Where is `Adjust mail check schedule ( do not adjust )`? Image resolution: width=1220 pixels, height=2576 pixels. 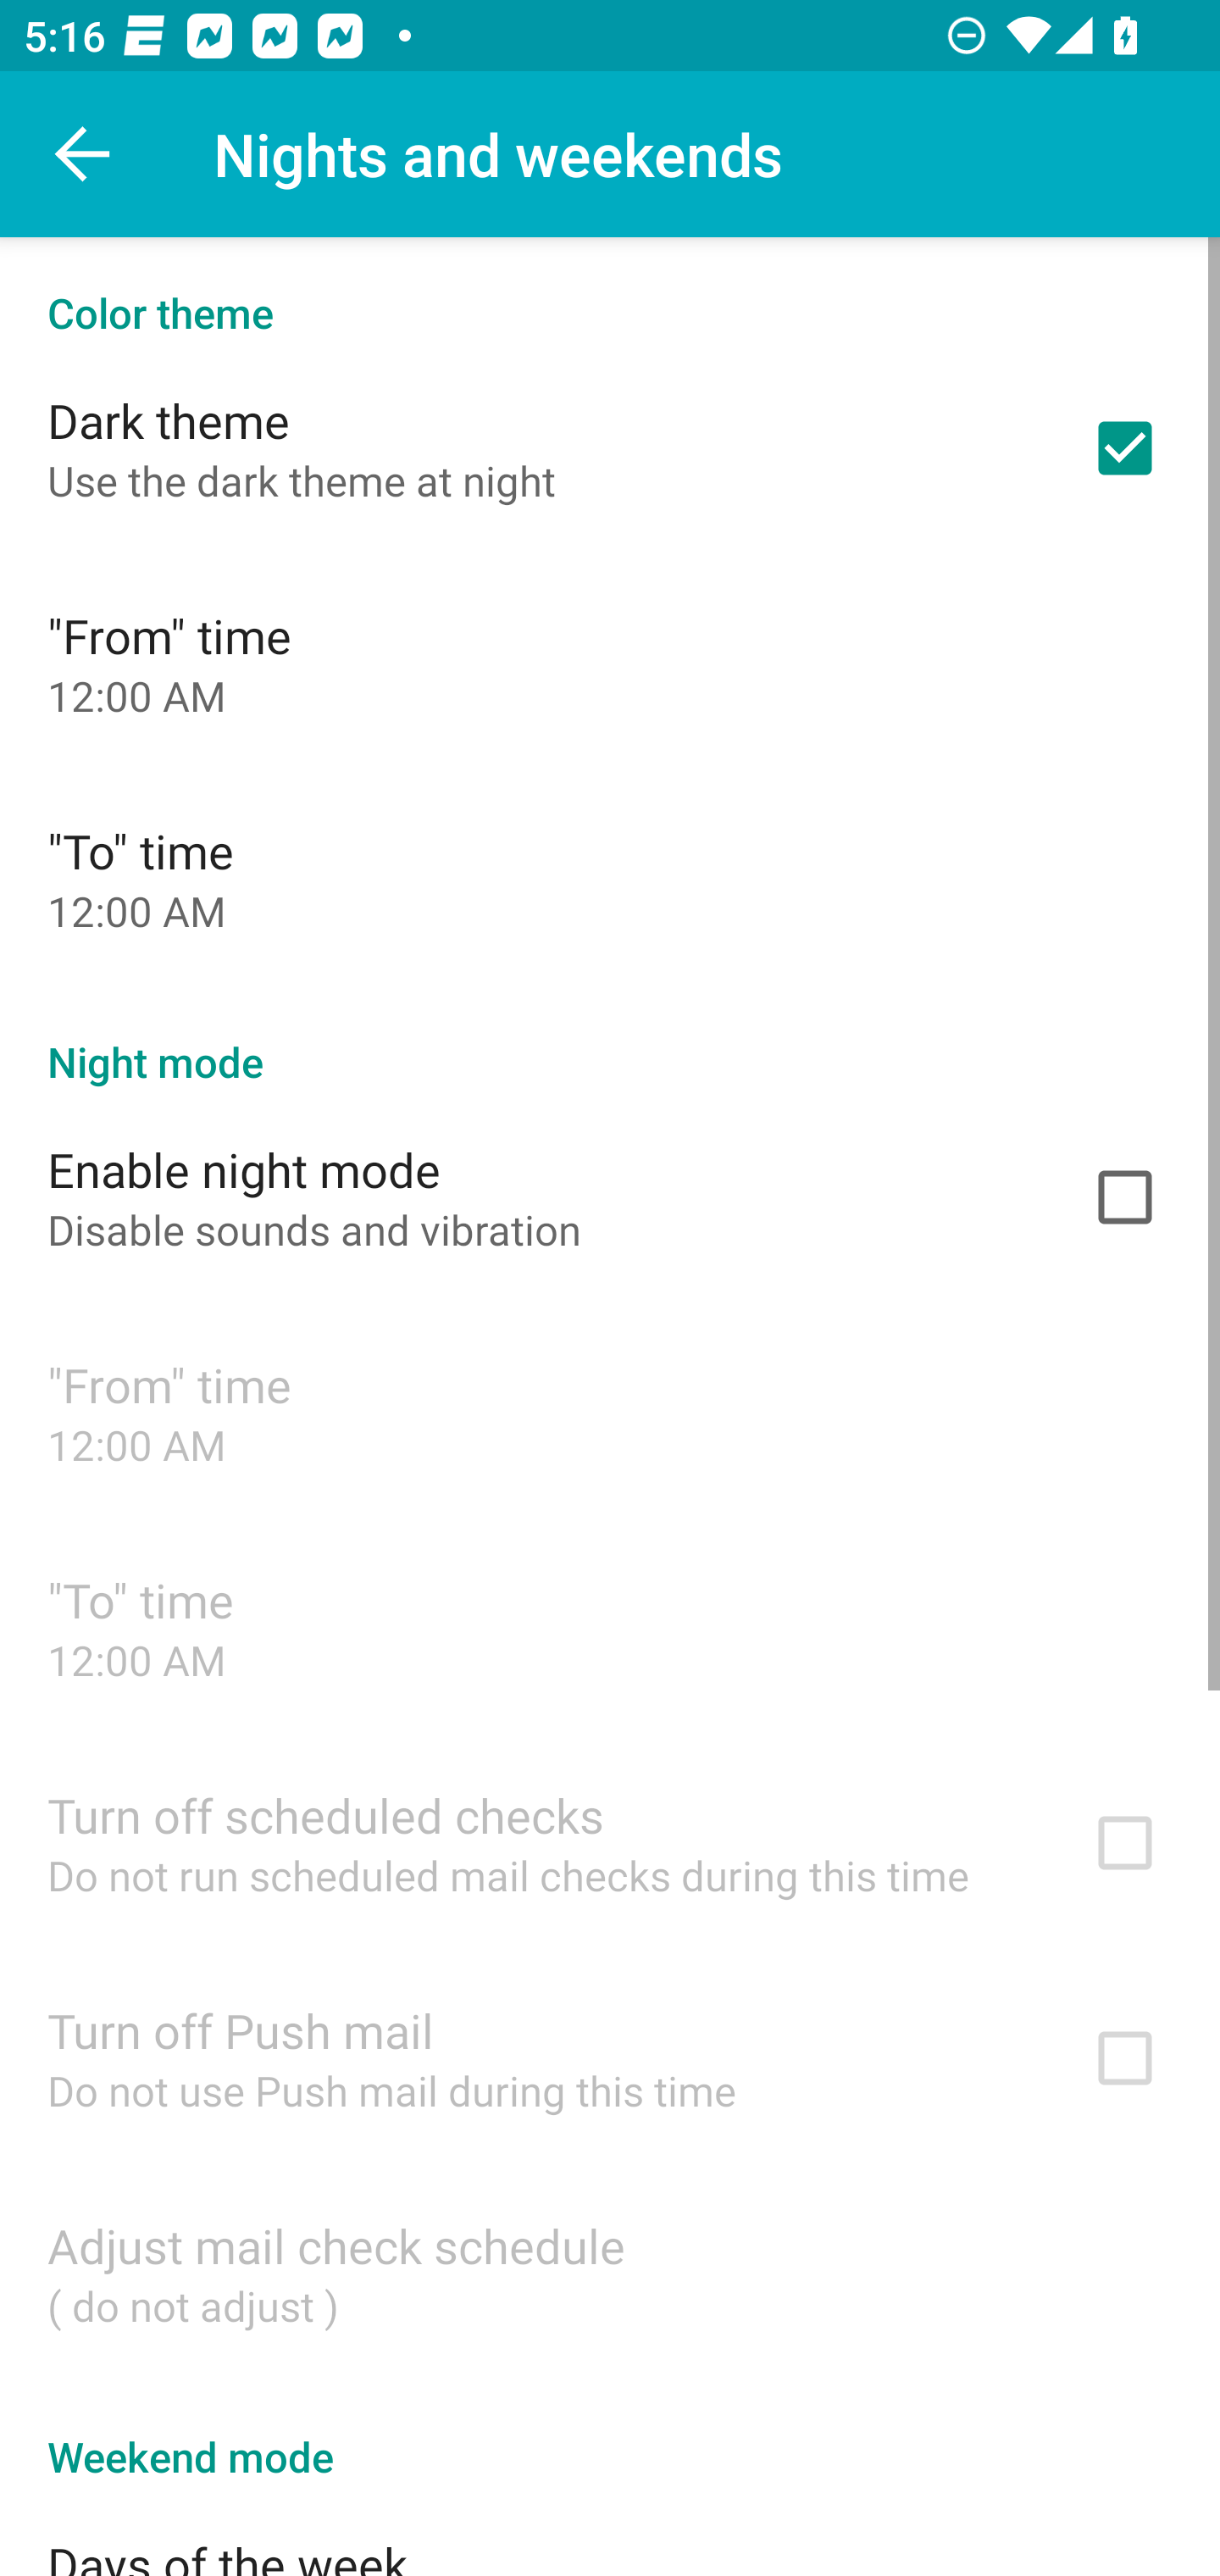
Adjust mail check schedule ( do not adjust ) is located at coordinates (610, 2273).